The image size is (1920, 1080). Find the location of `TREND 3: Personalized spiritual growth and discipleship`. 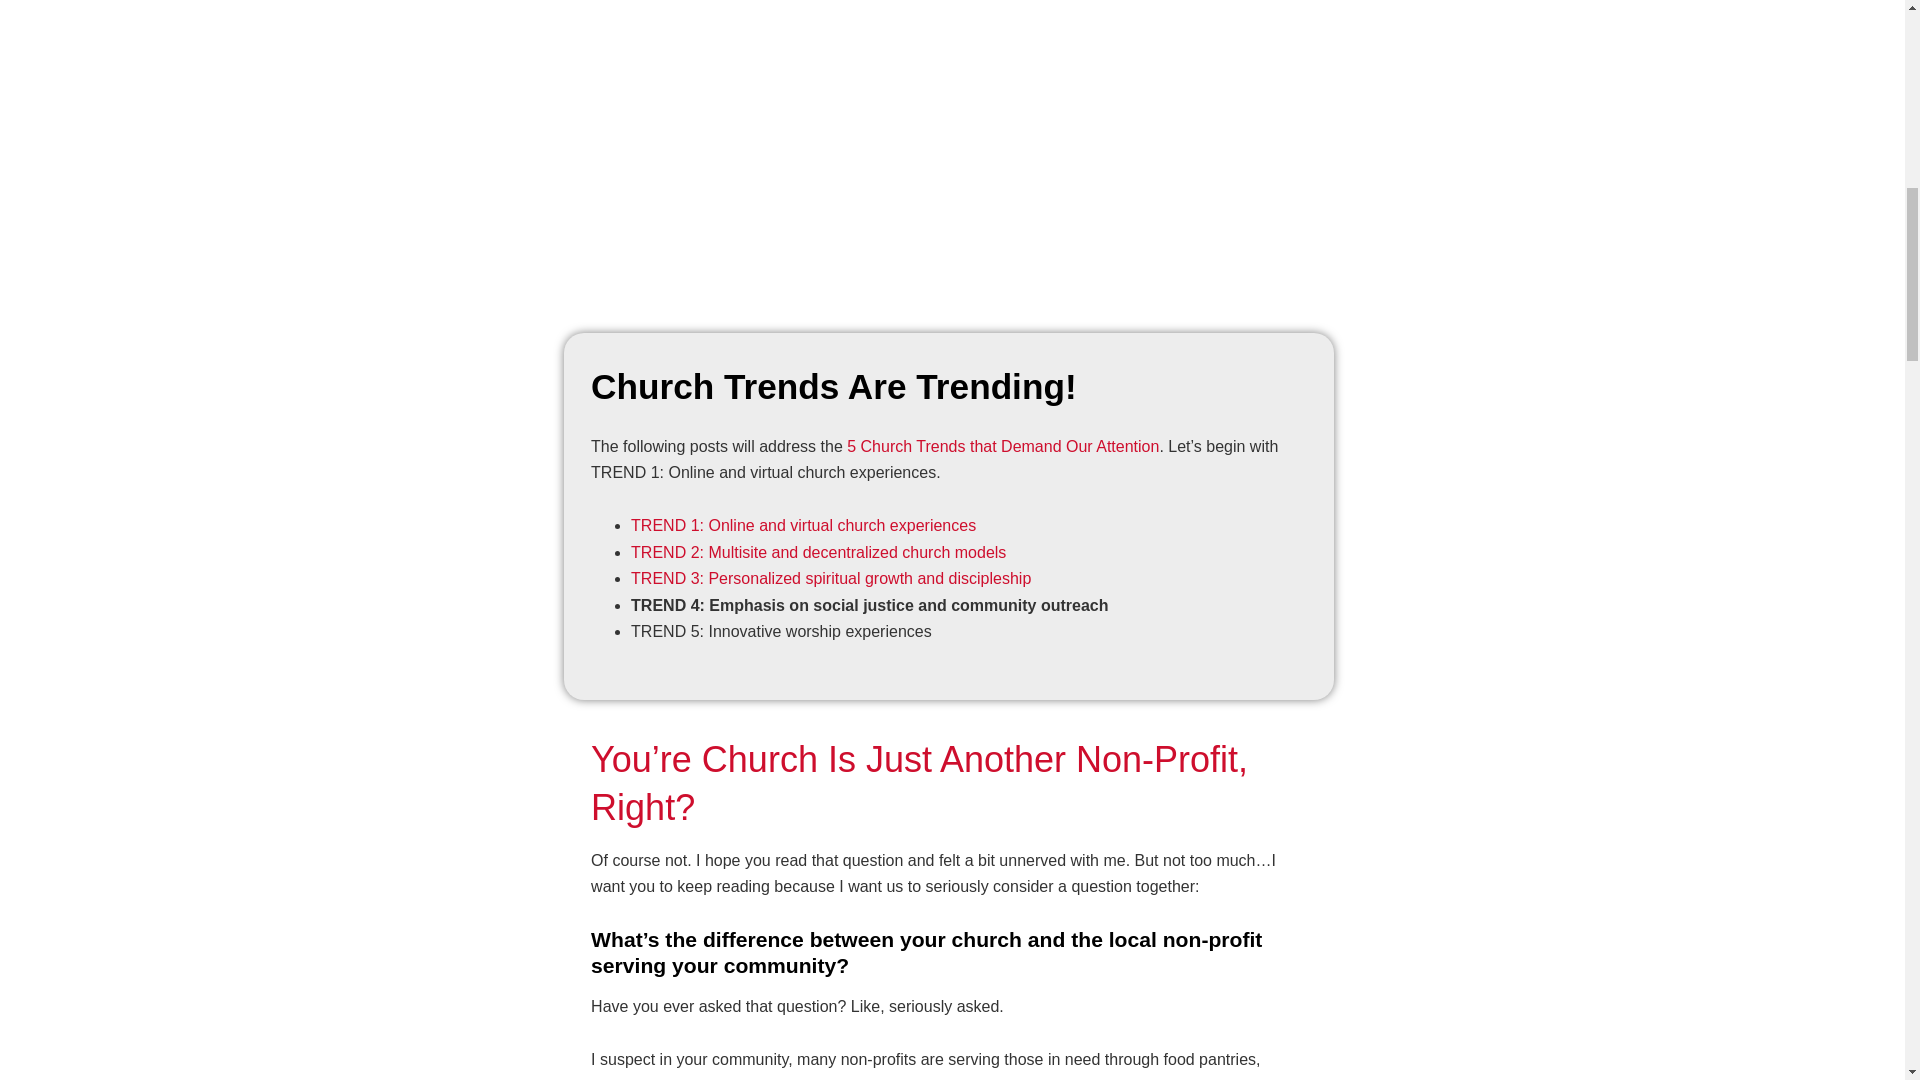

TREND 3: Personalized spiritual growth and discipleship is located at coordinates (831, 578).